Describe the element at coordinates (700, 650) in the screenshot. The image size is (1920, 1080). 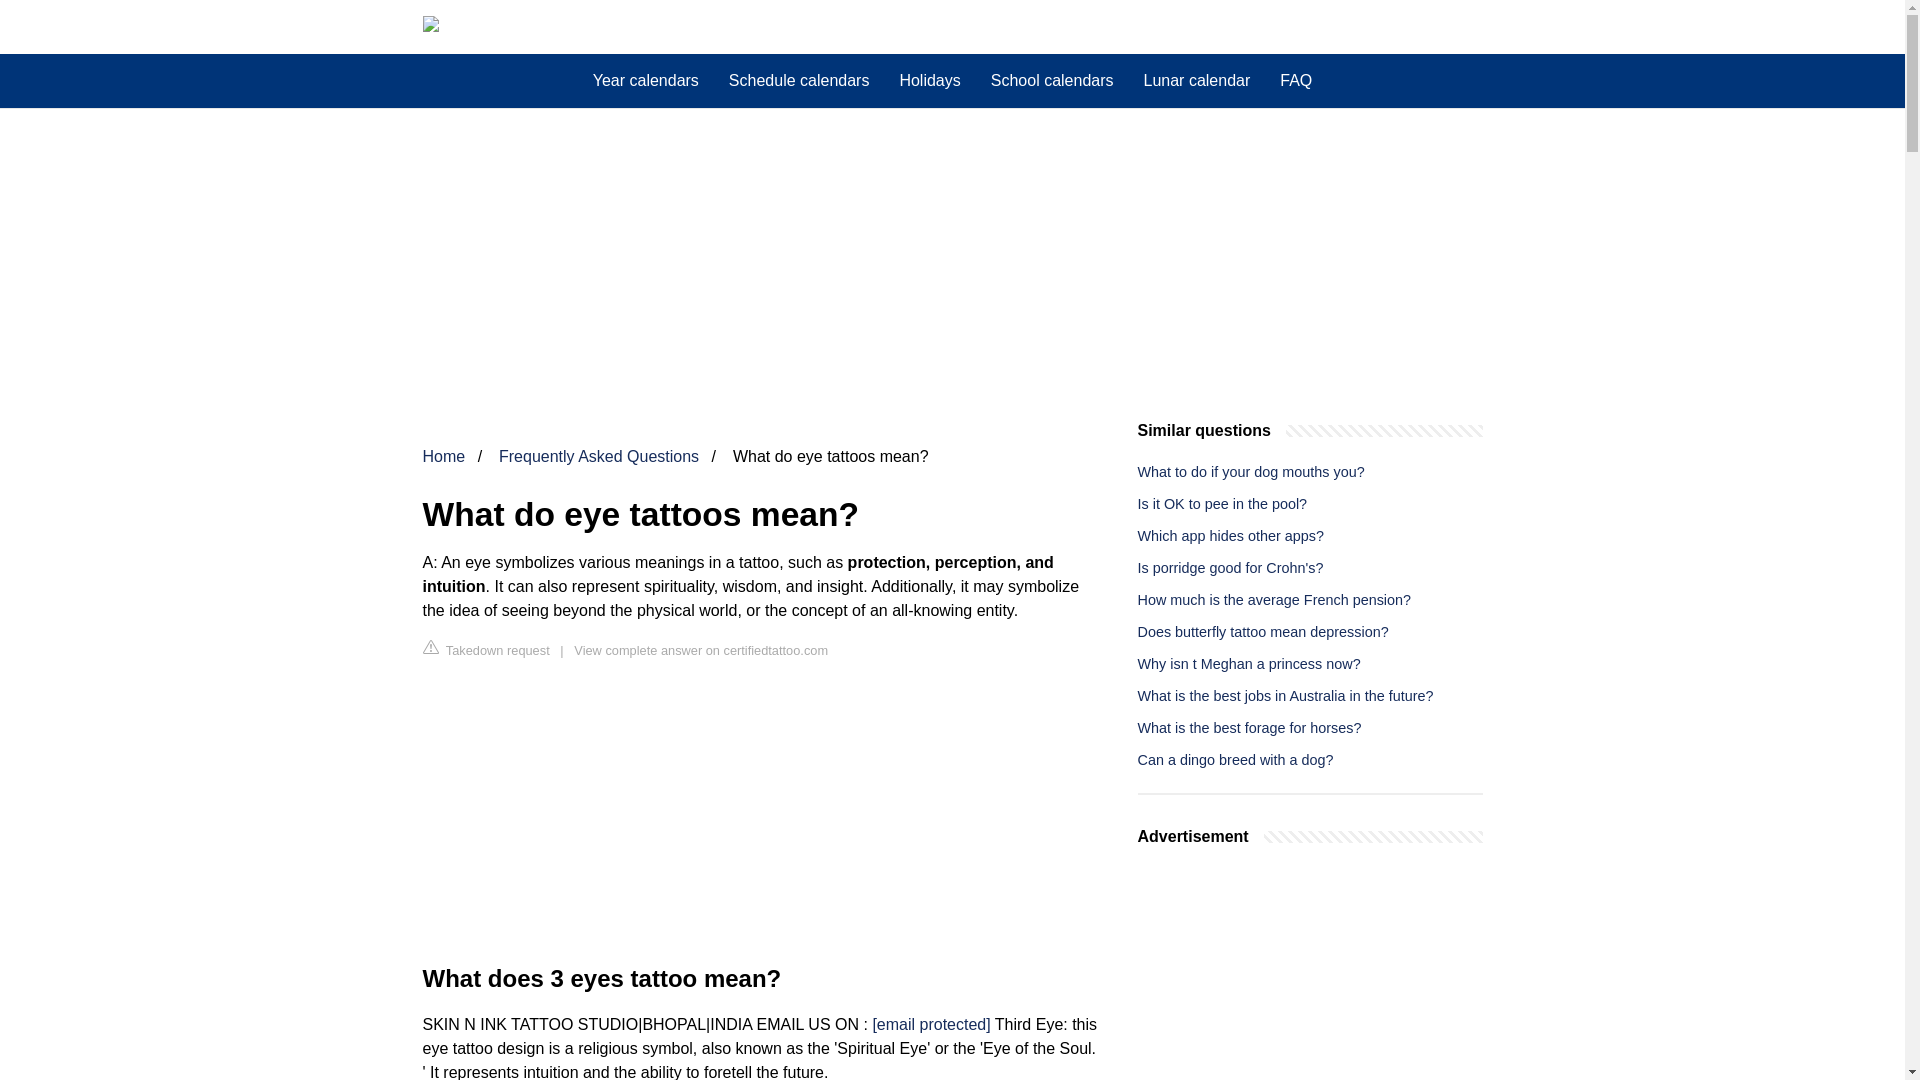
I see `View complete answer on certifiedtattoo.com` at that location.